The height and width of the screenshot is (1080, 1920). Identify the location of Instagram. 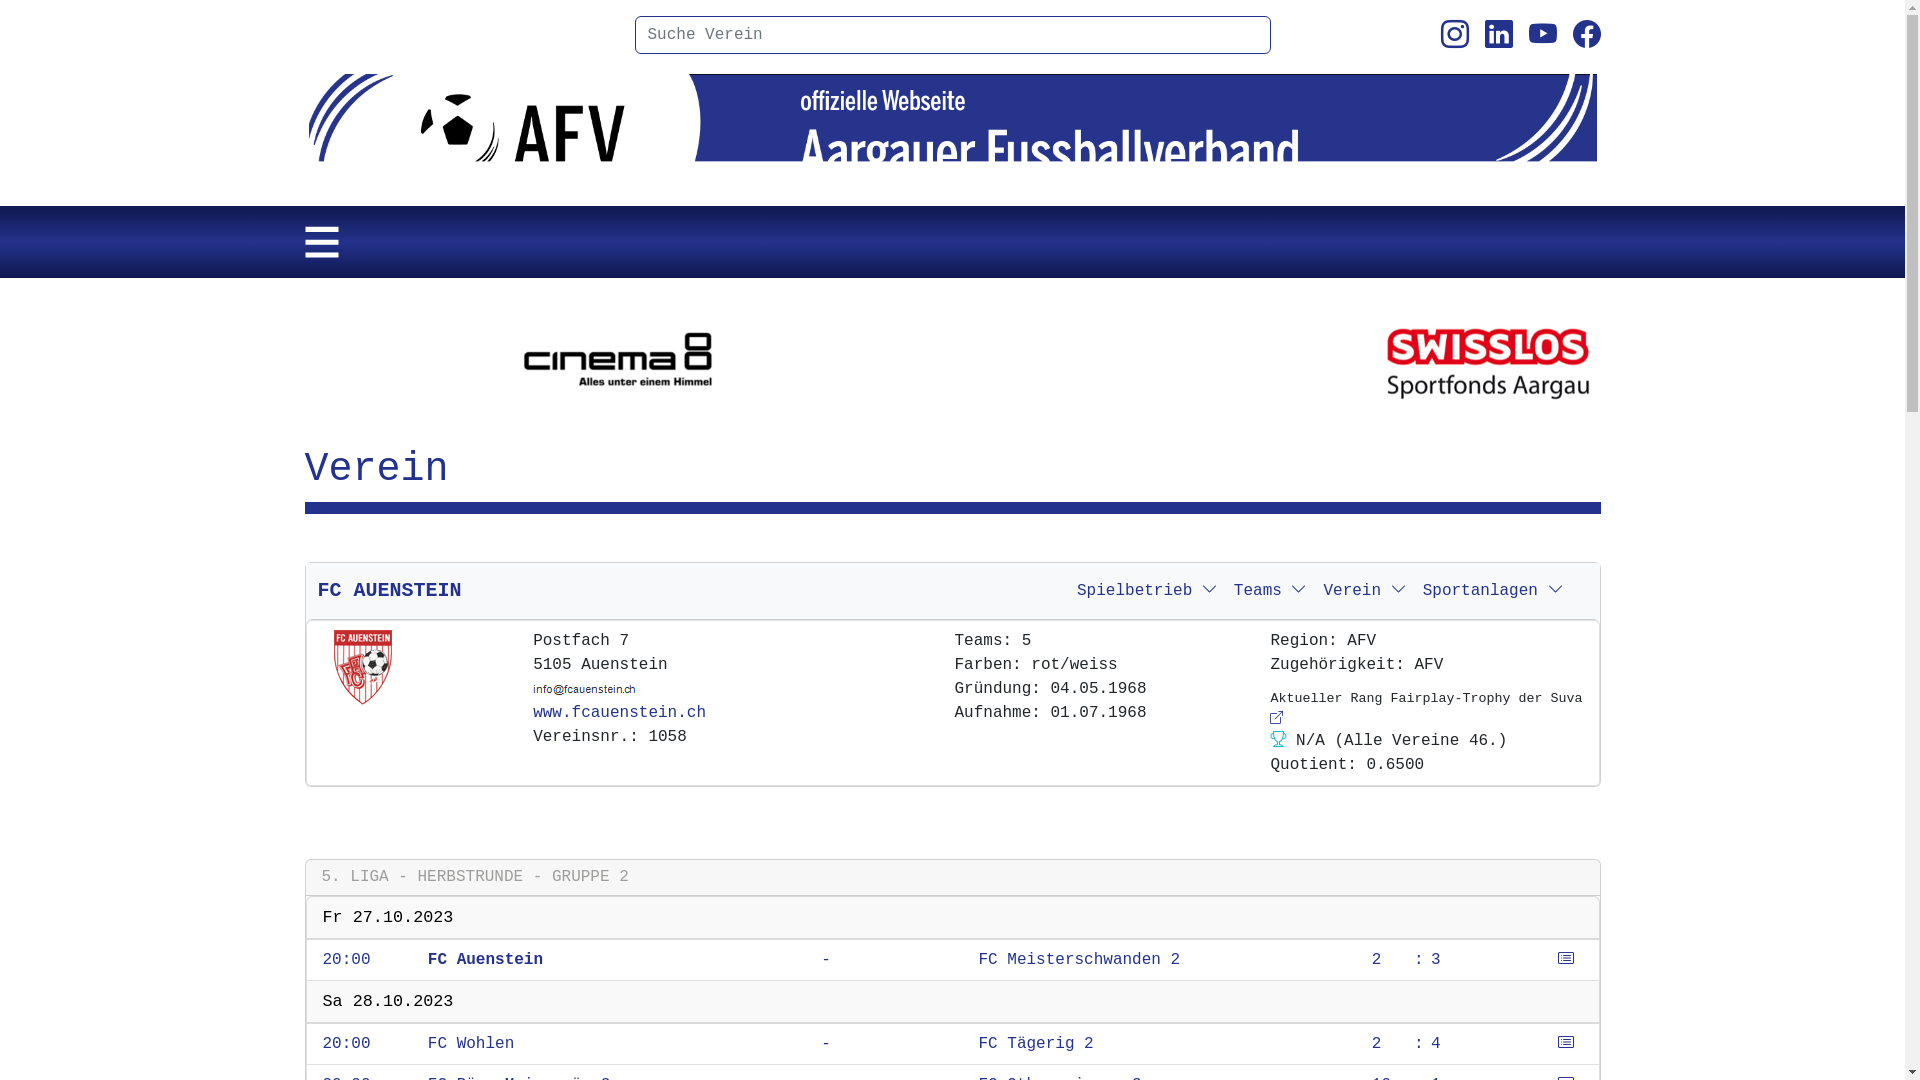
(1454, 36).